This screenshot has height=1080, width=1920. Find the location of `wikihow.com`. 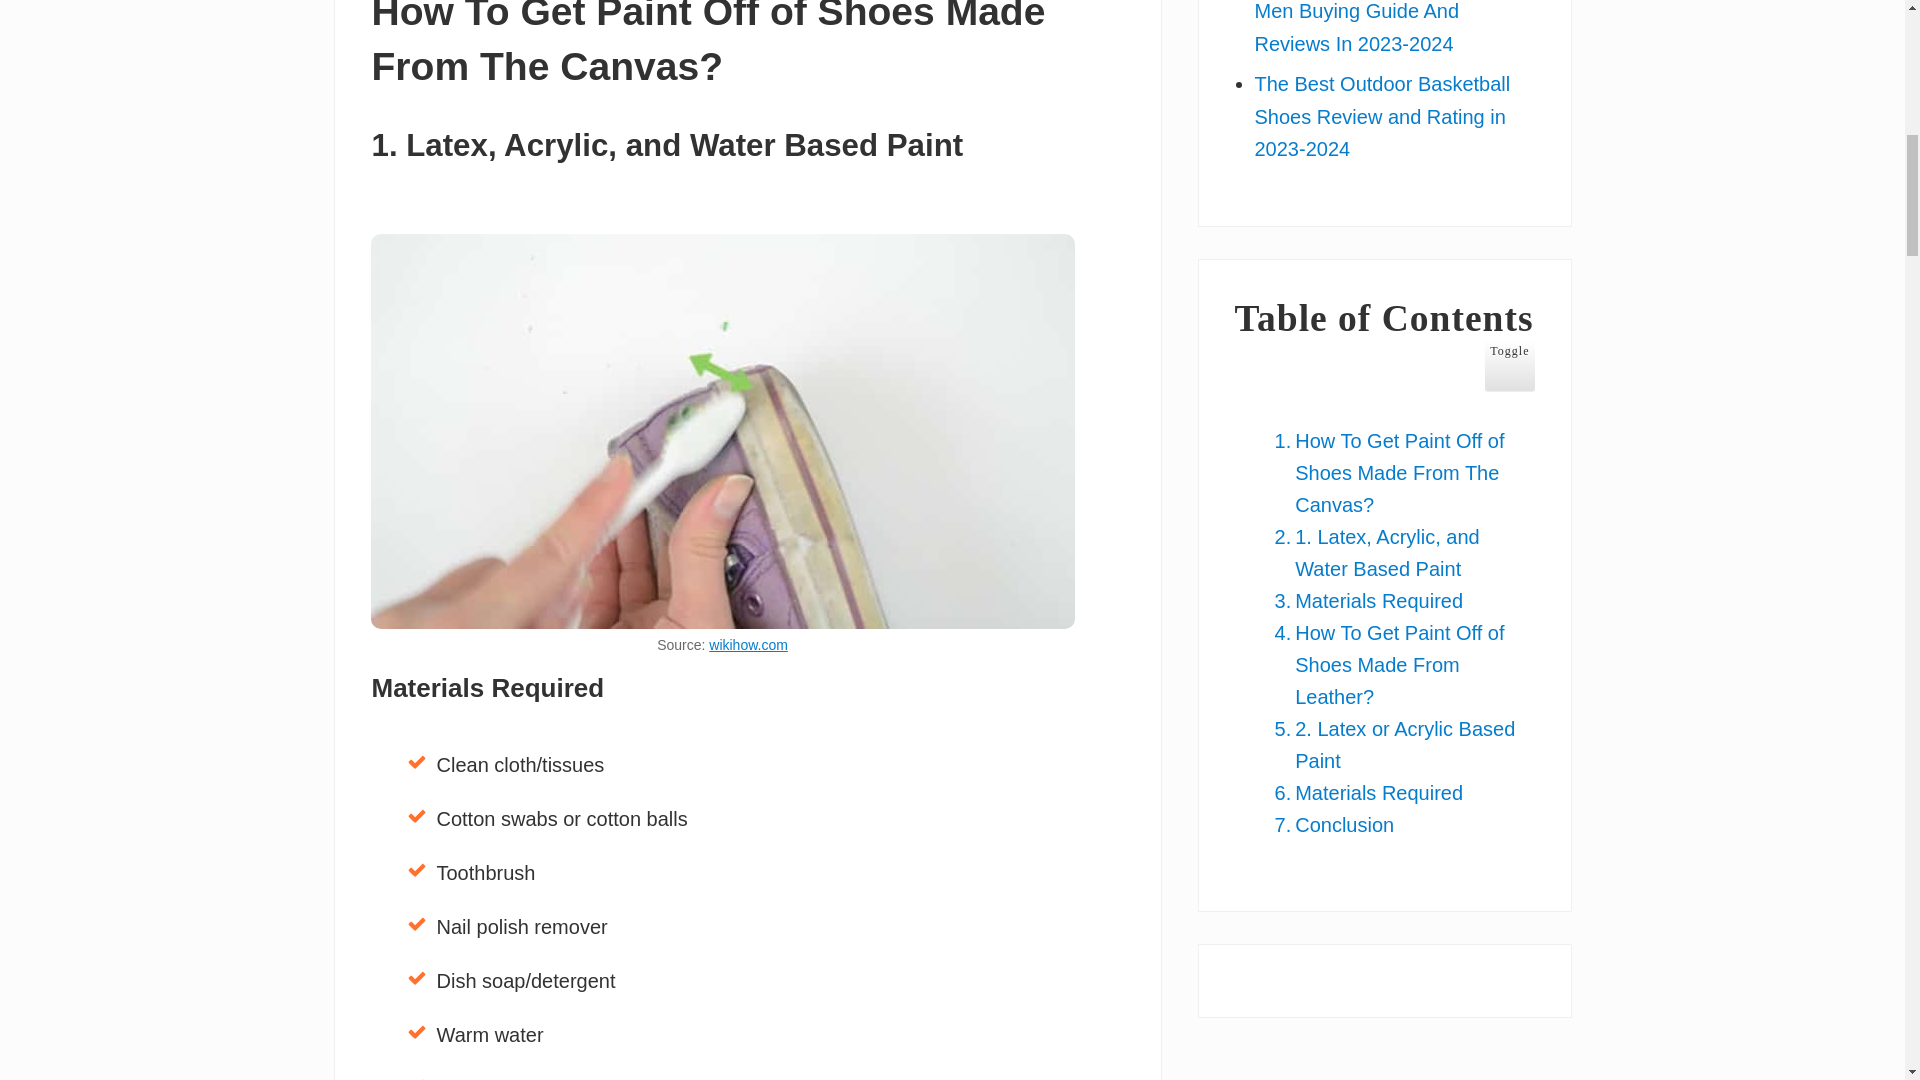

wikihow.com is located at coordinates (748, 645).